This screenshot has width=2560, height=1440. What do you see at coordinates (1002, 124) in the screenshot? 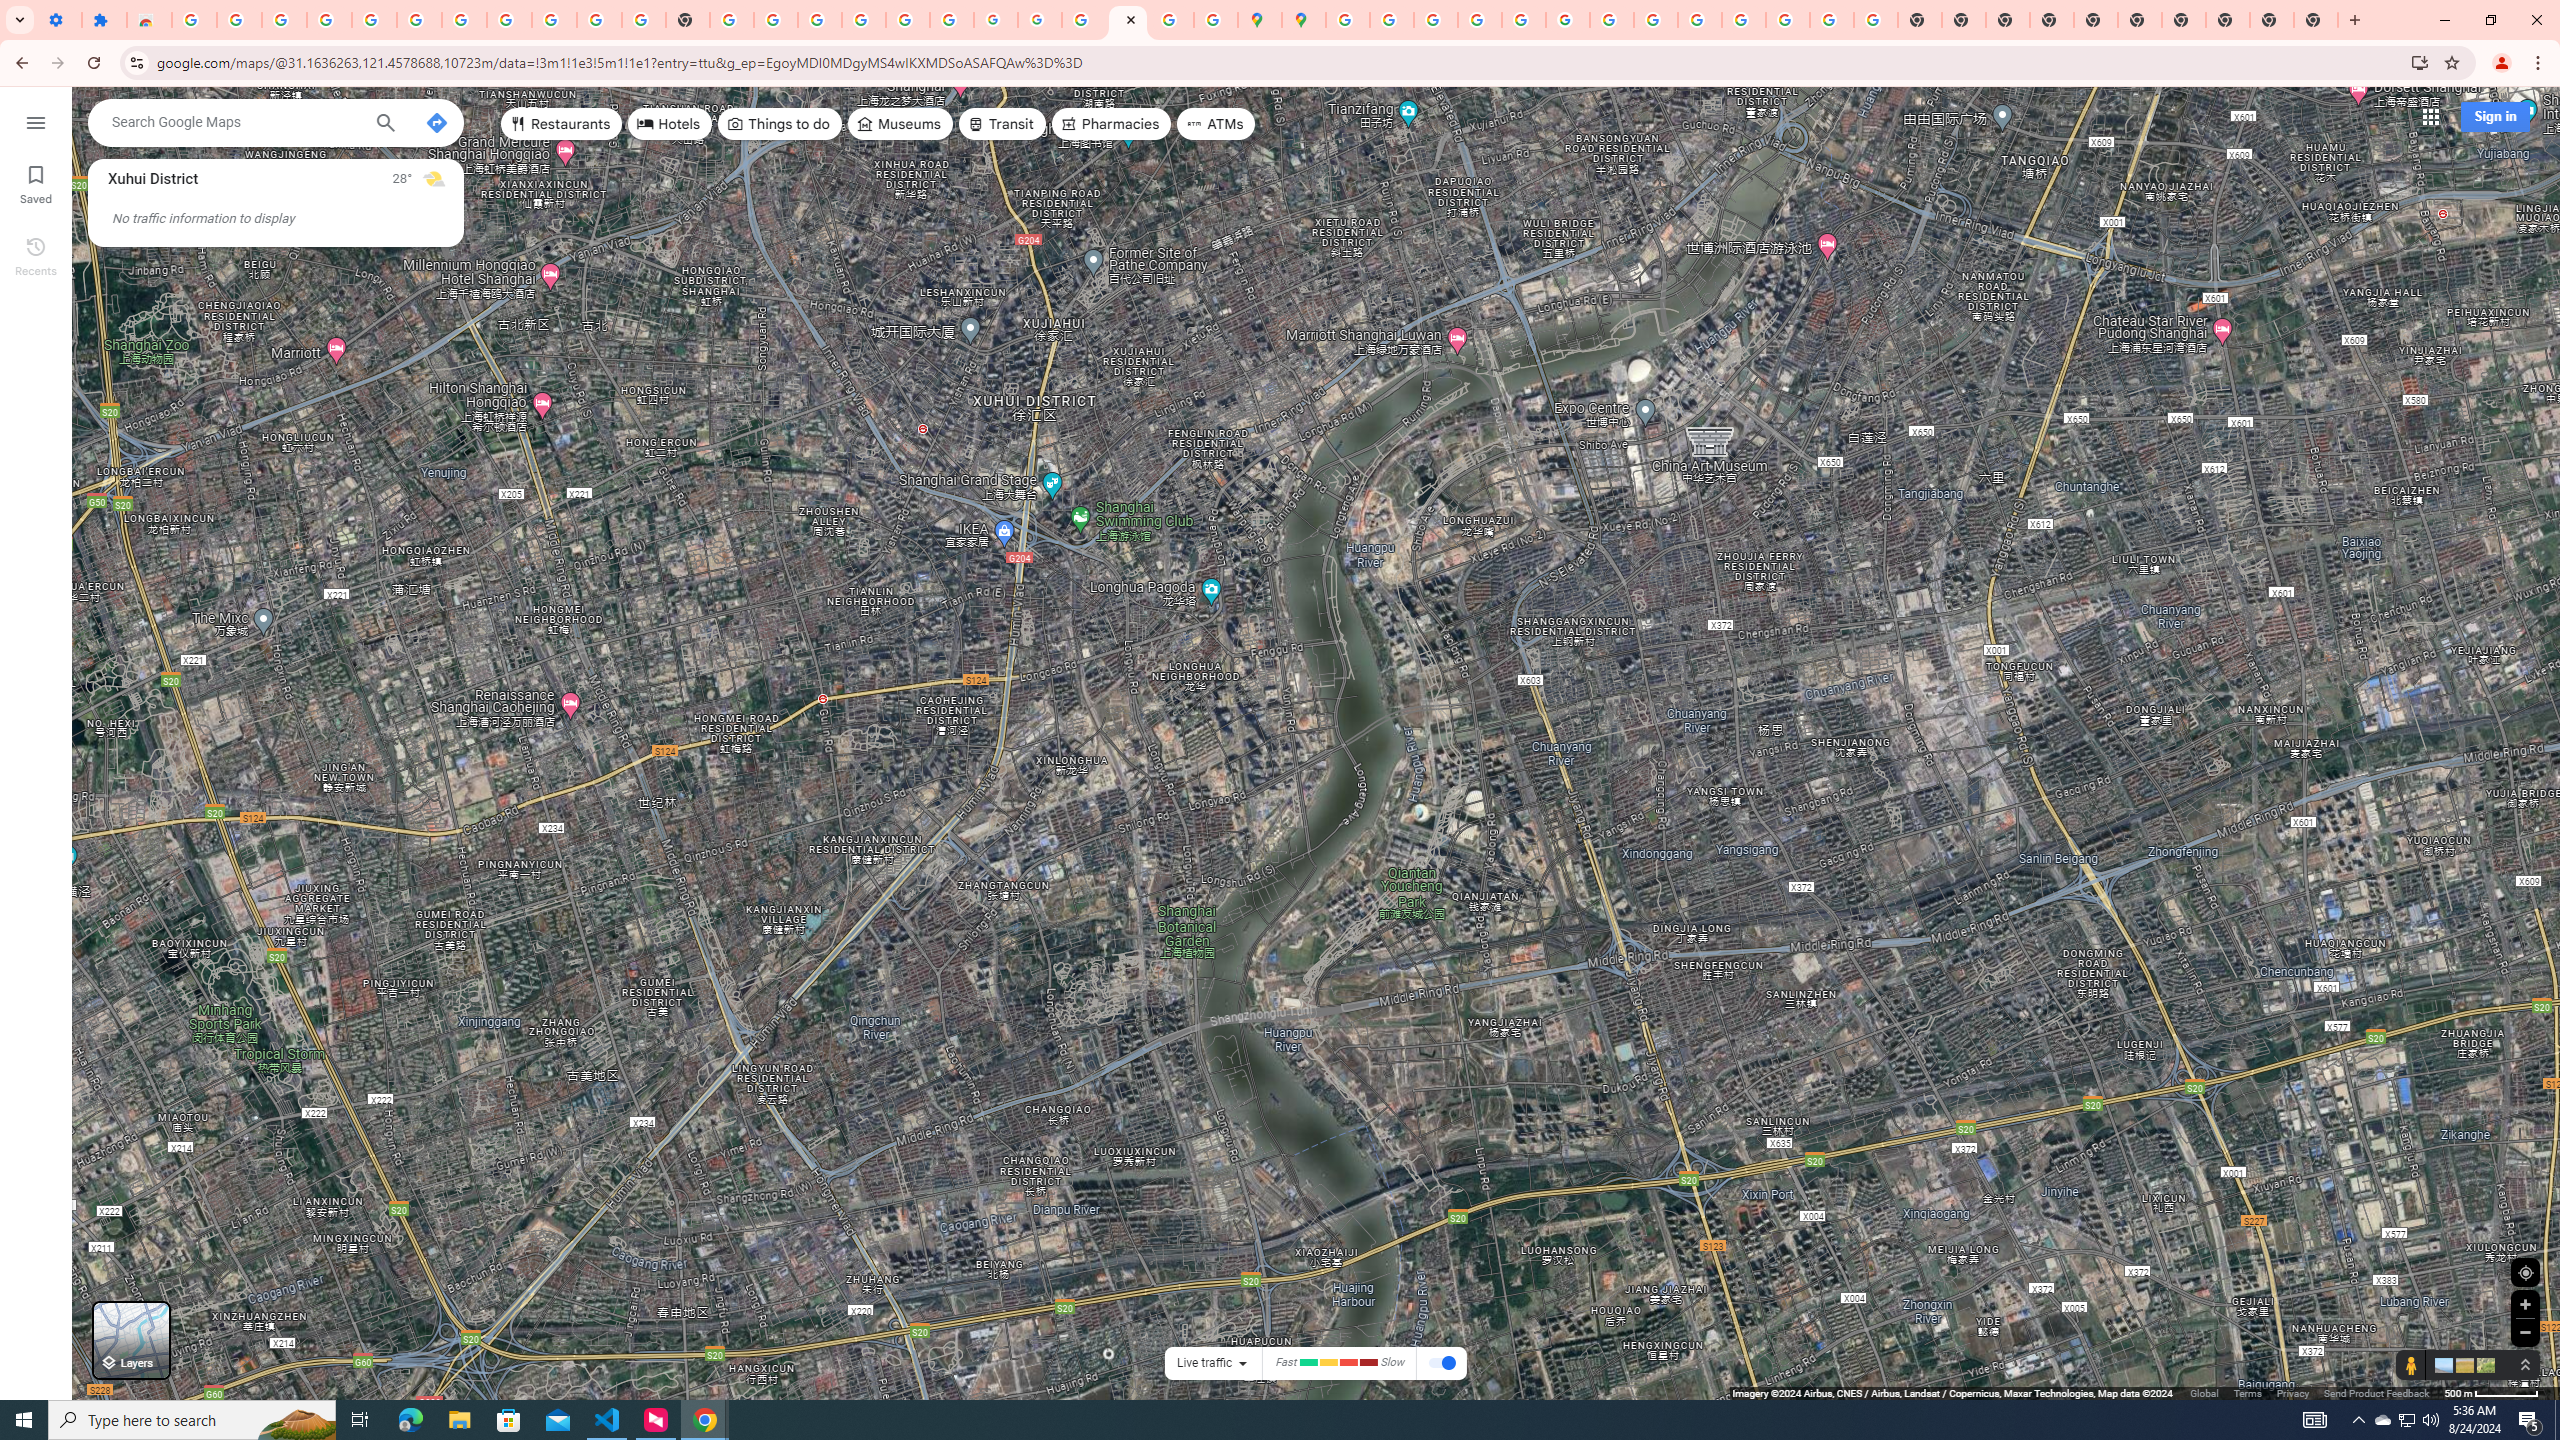
I see `Transit` at bounding box center [1002, 124].